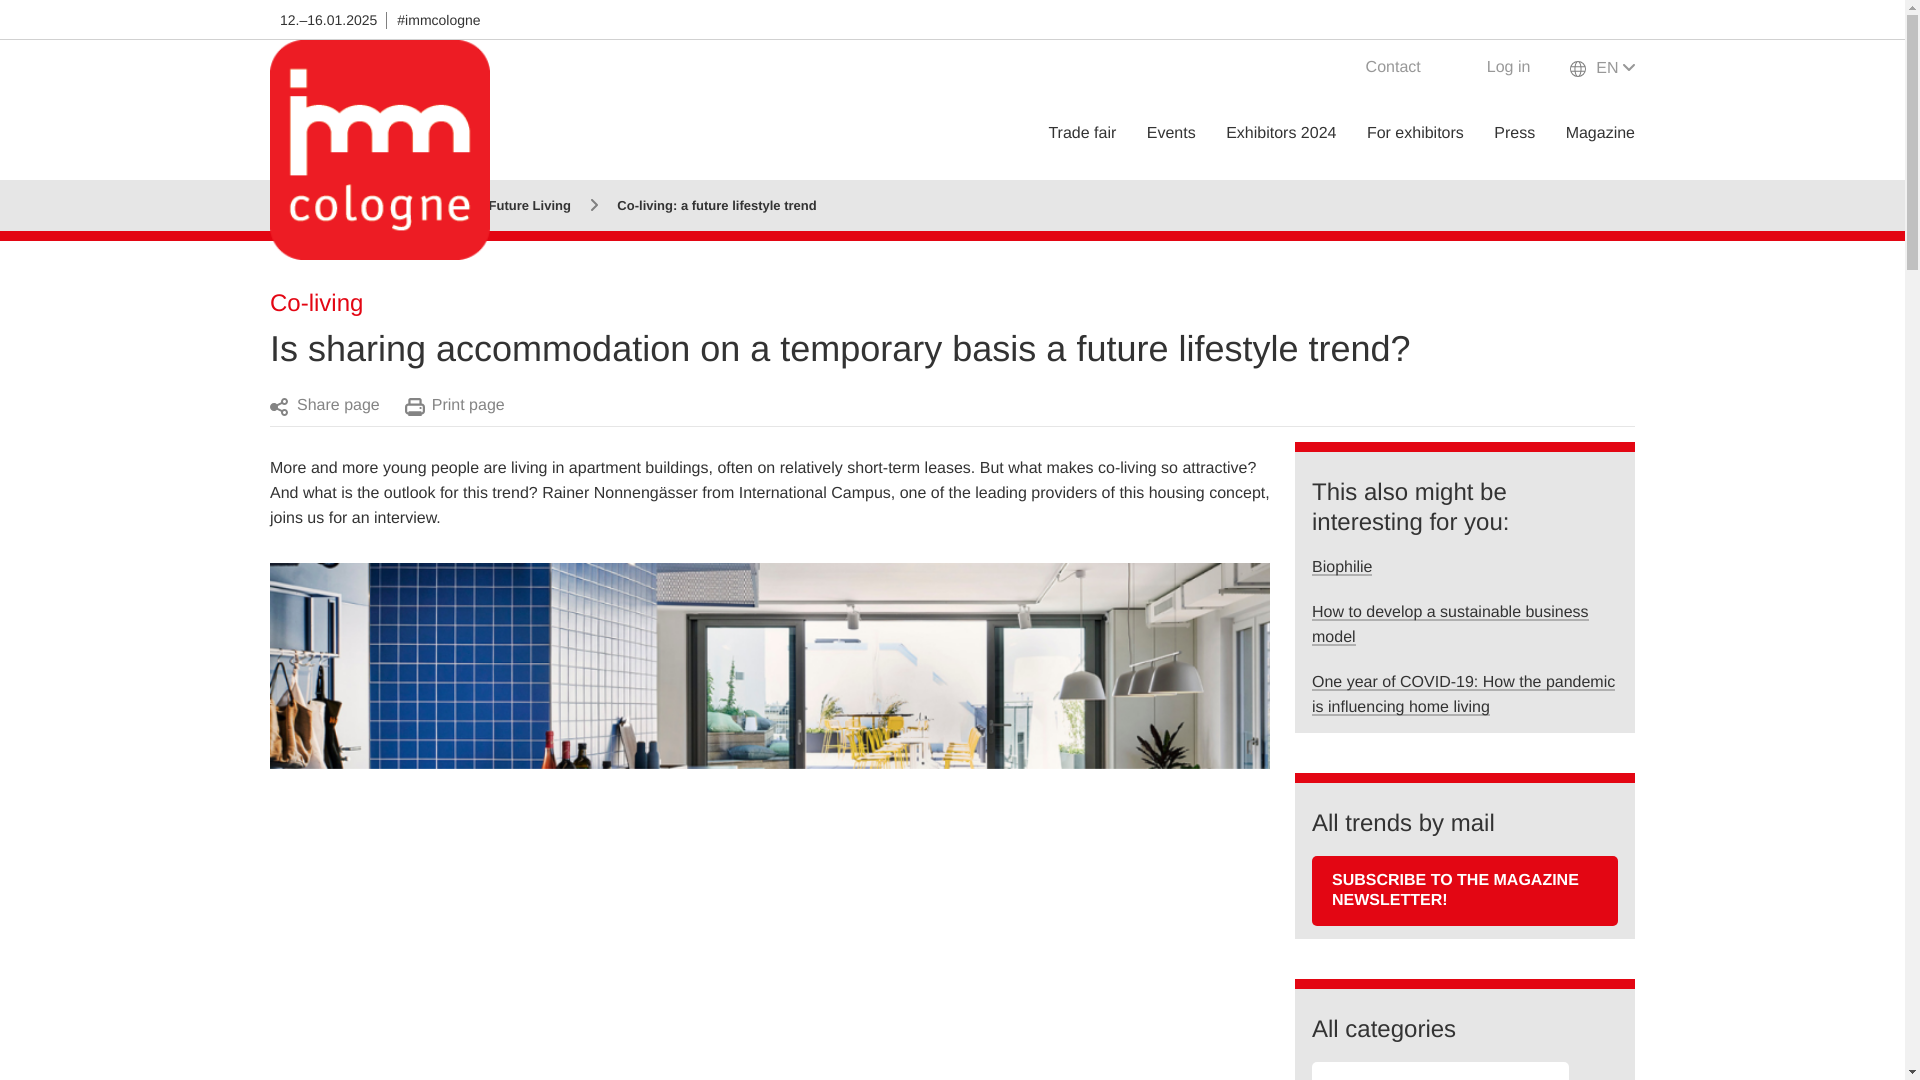  I want to click on Language, so click(1602, 68).